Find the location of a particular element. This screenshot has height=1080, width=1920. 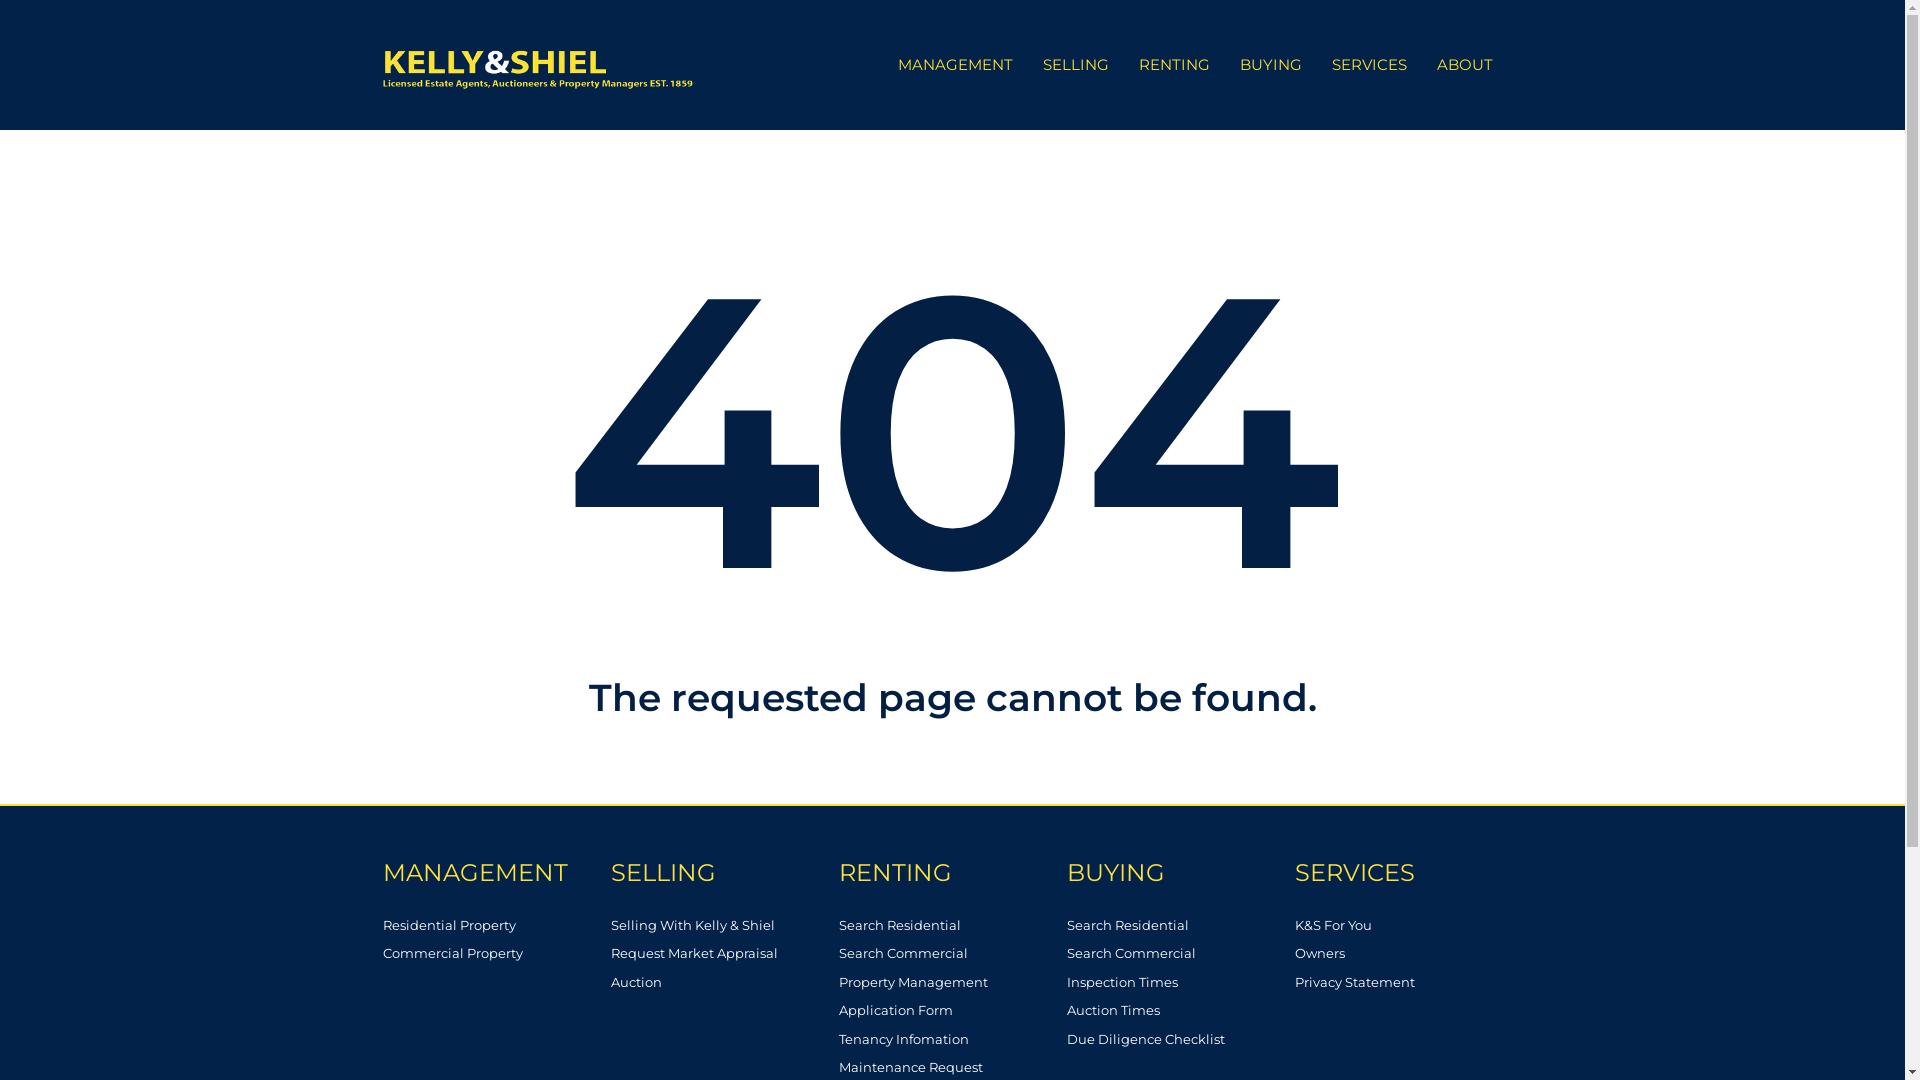

Privacy Statement is located at coordinates (1408, 982).